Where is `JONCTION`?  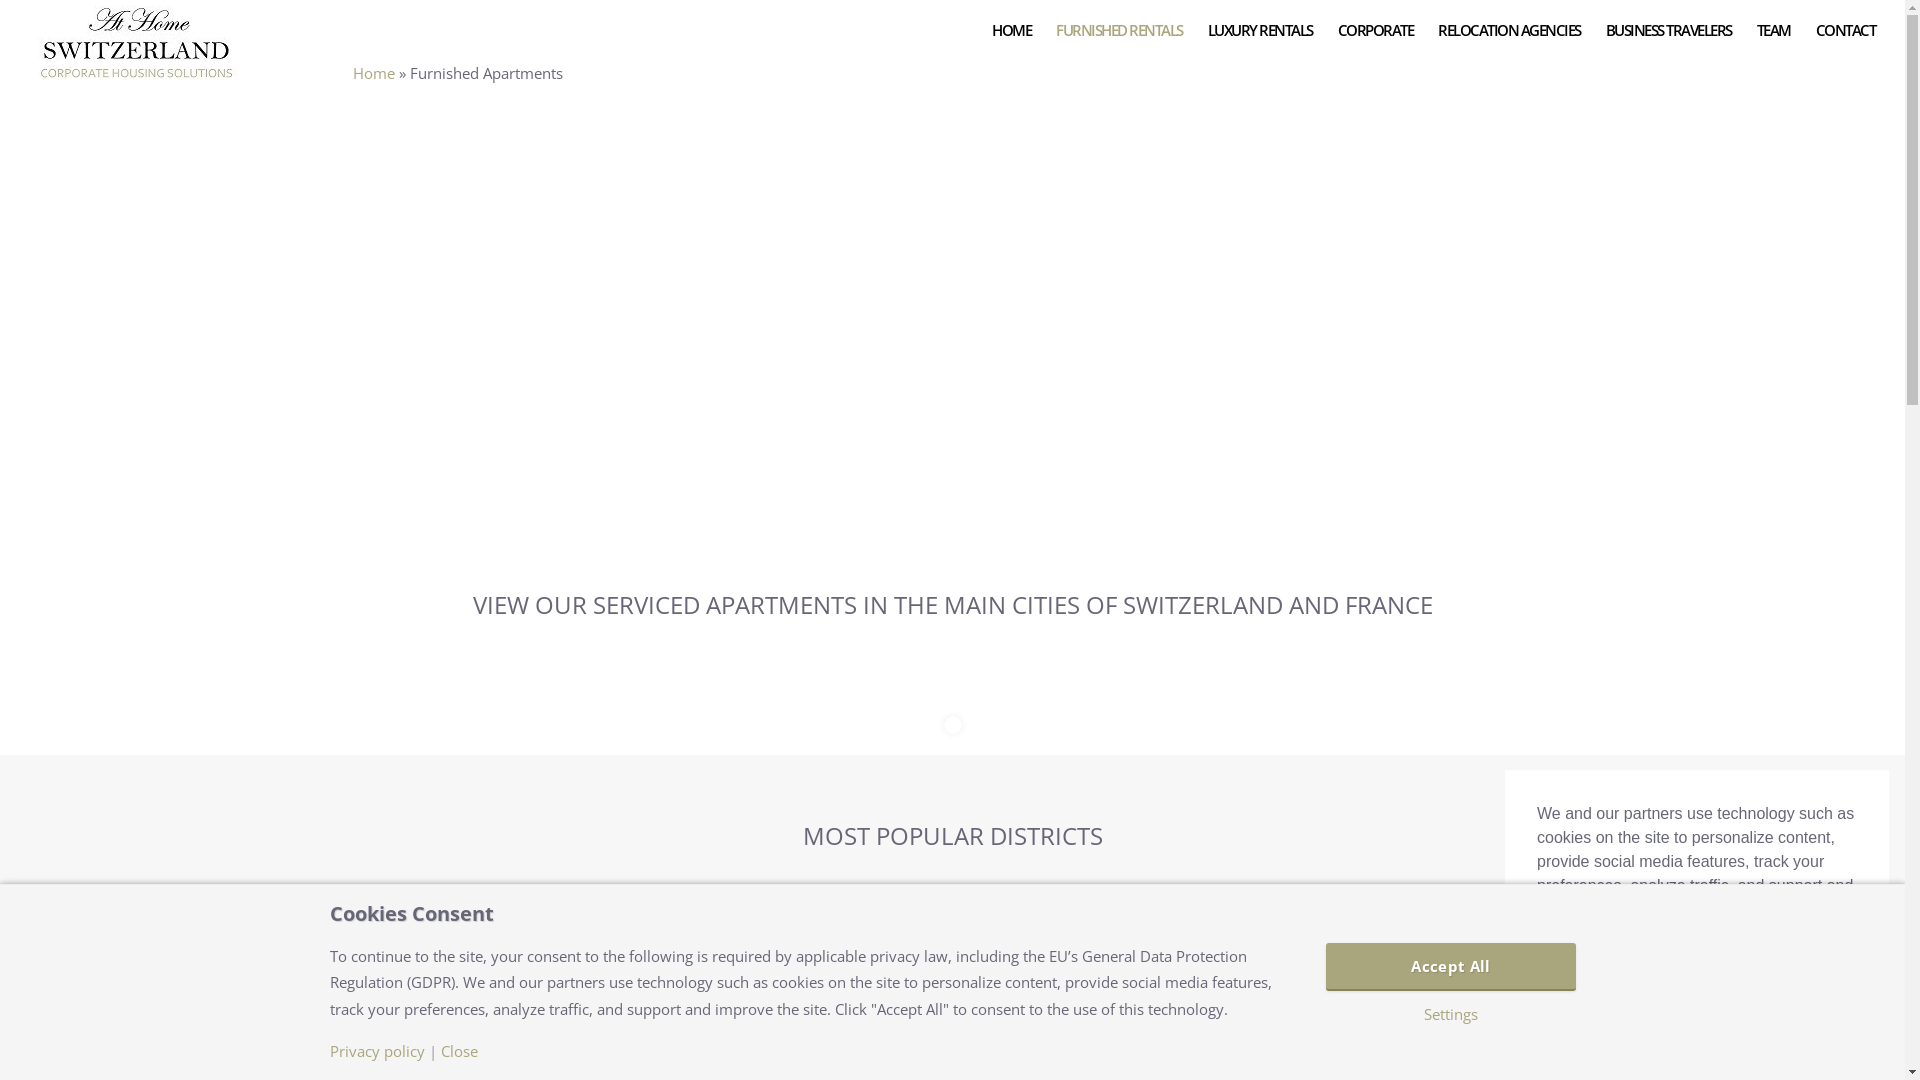 JONCTION is located at coordinates (1106, 992).